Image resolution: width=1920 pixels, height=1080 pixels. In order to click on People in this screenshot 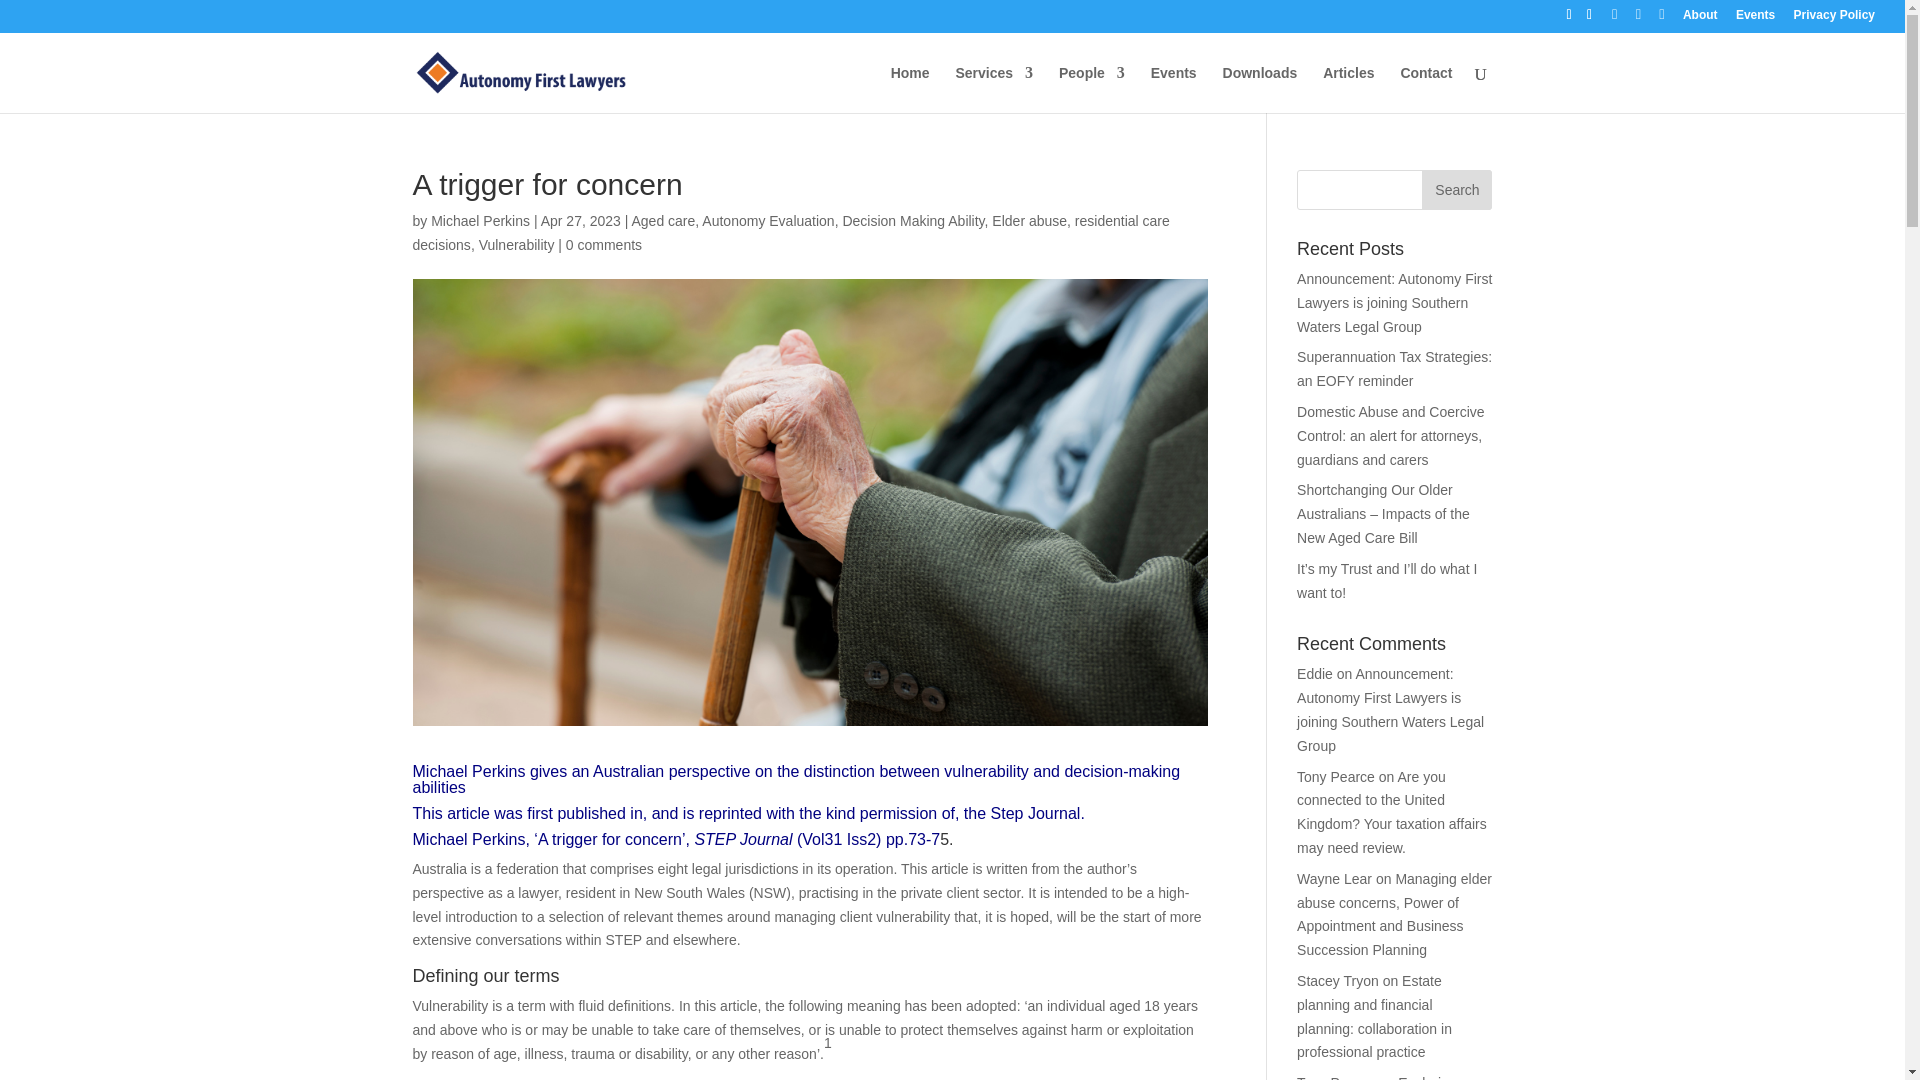, I will do `click(1092, 89)`.